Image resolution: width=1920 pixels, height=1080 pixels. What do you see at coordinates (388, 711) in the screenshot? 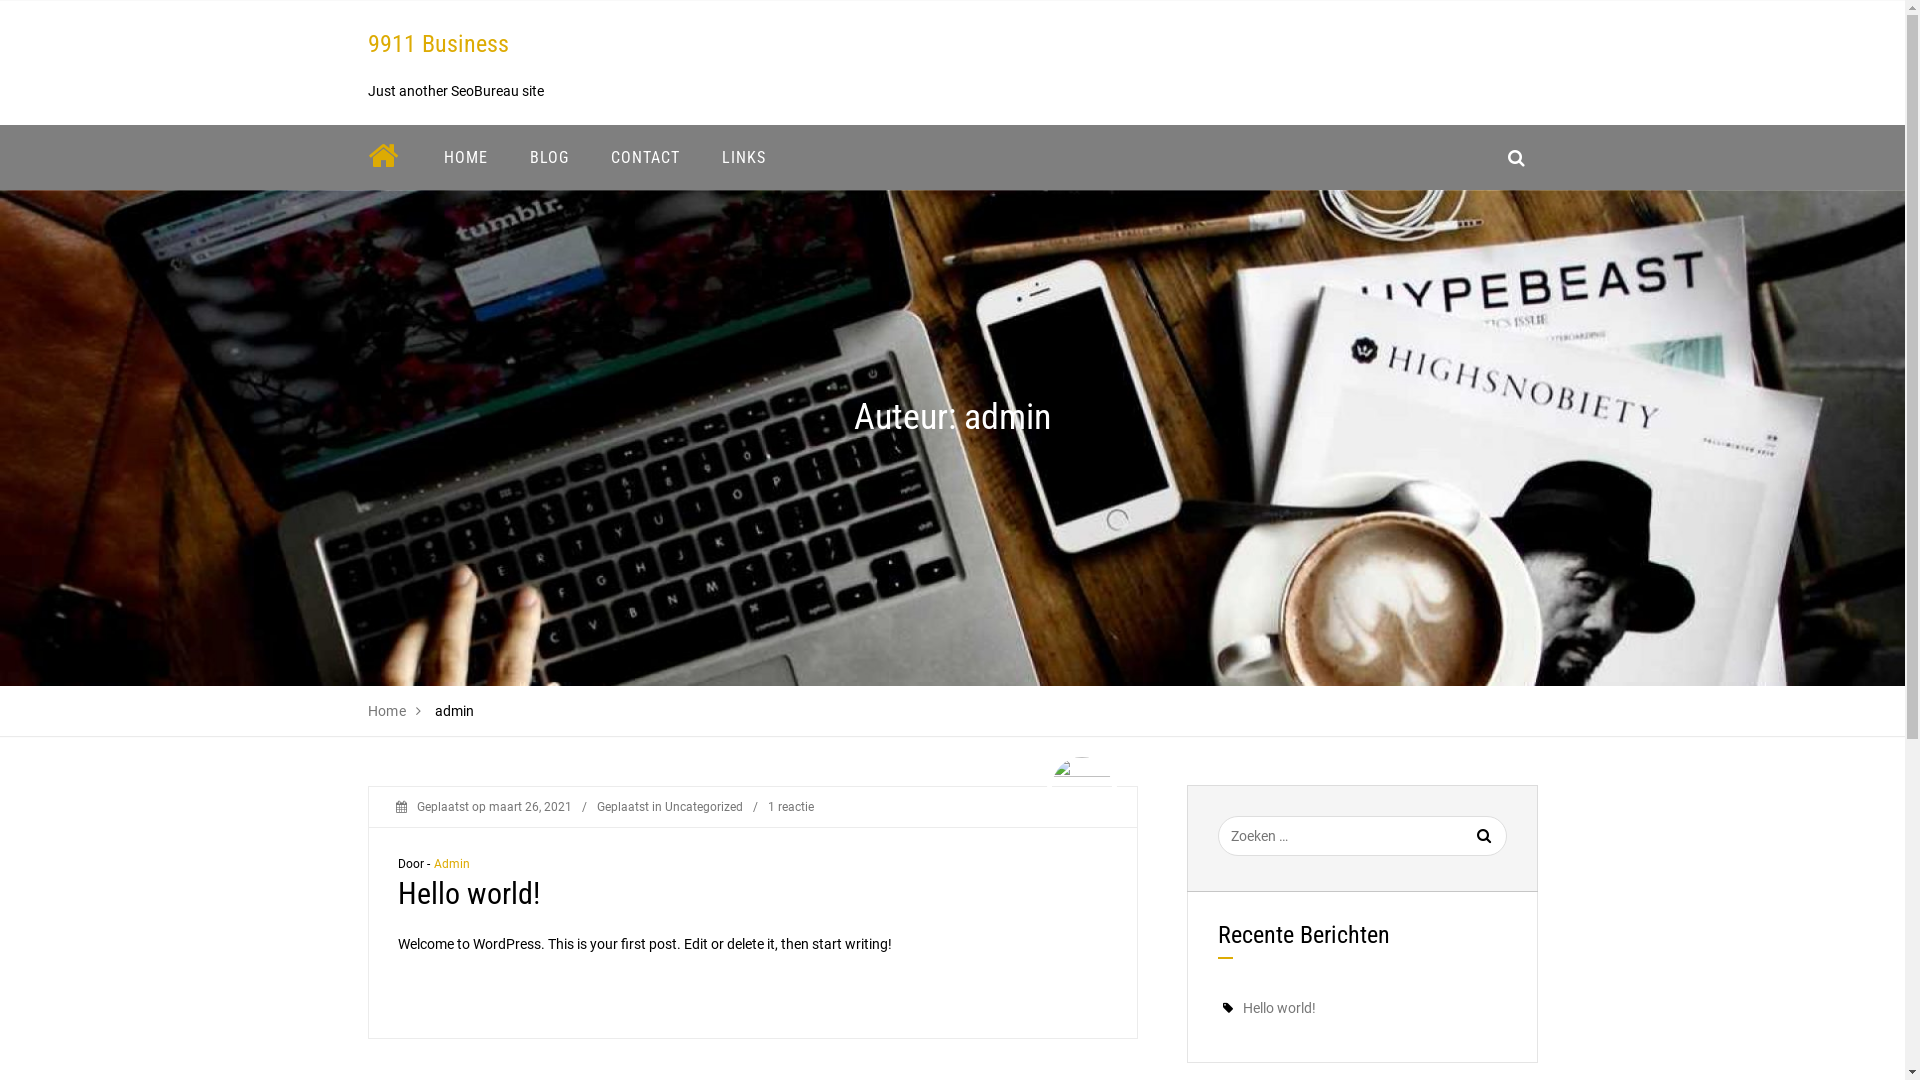
I see `Home` at bounding box center [388, 711].